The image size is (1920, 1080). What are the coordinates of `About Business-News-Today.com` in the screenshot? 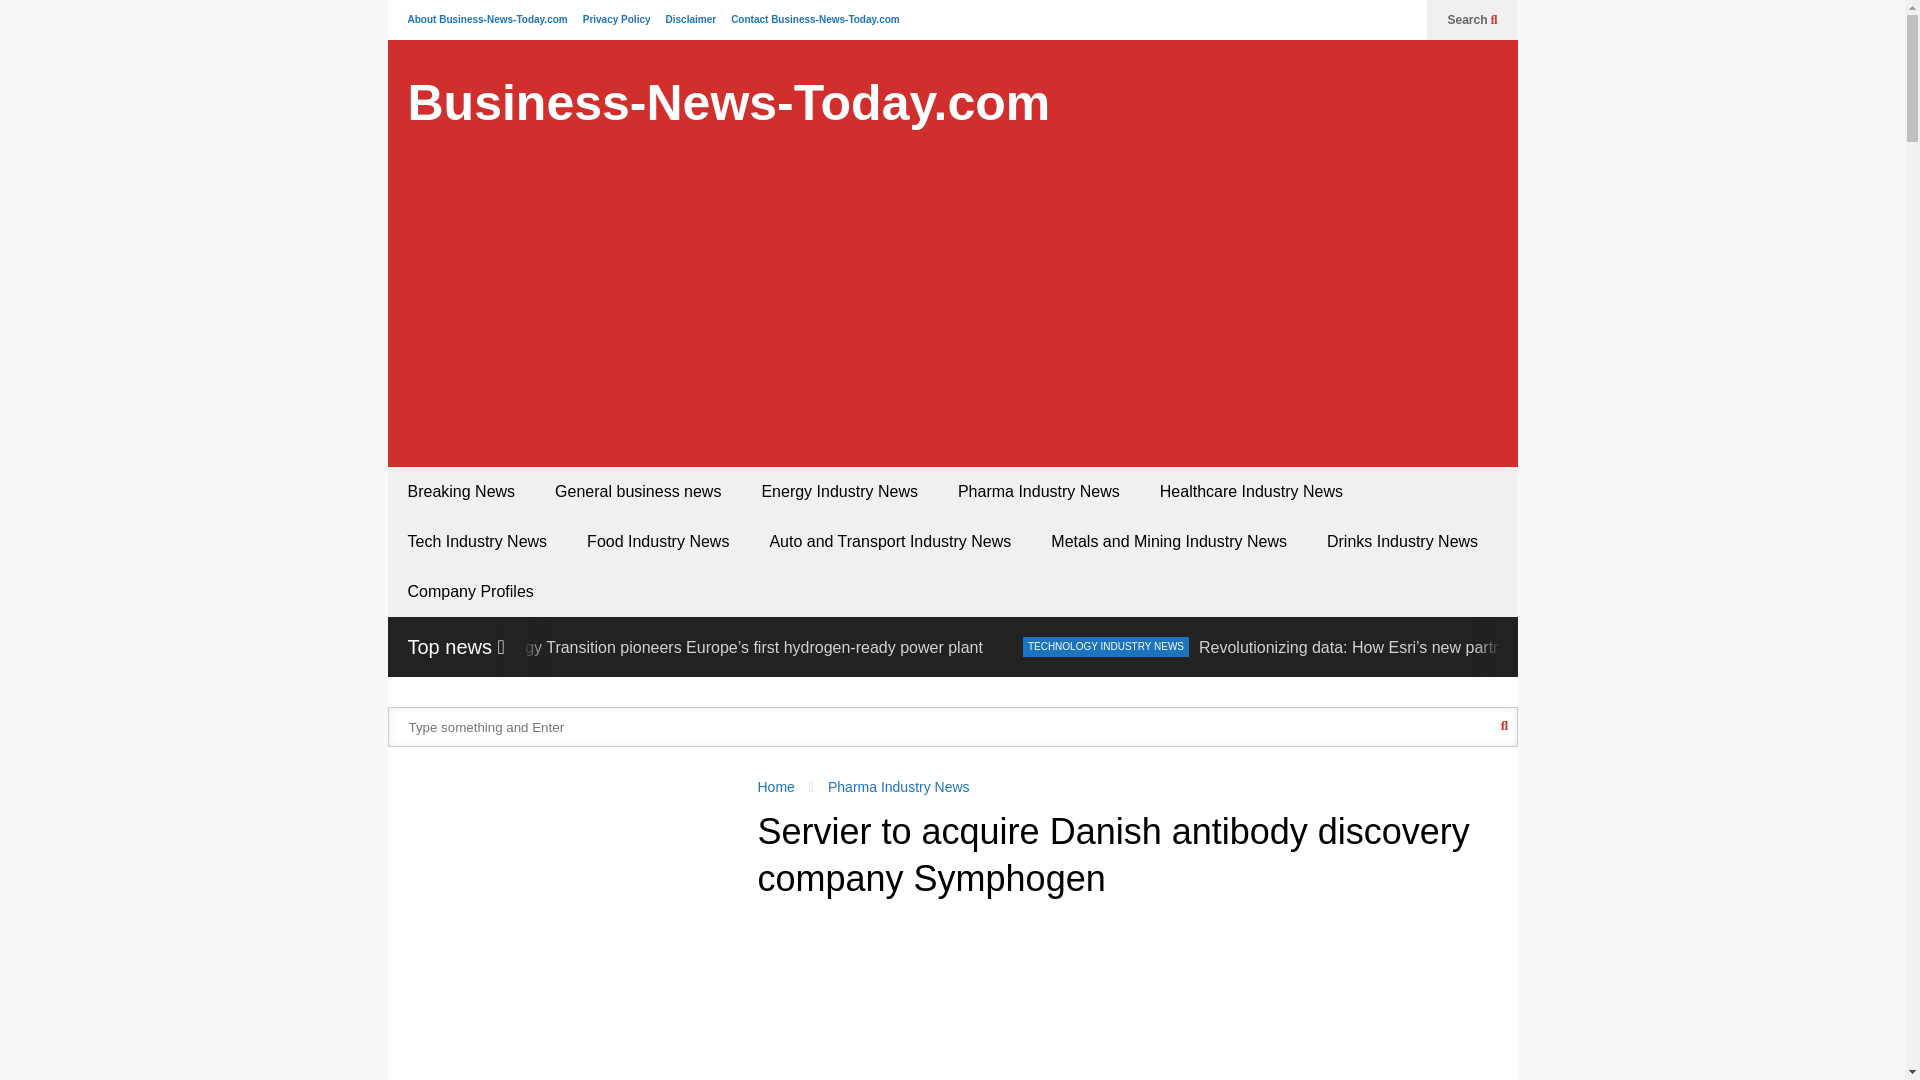 It's located at (488, 19).